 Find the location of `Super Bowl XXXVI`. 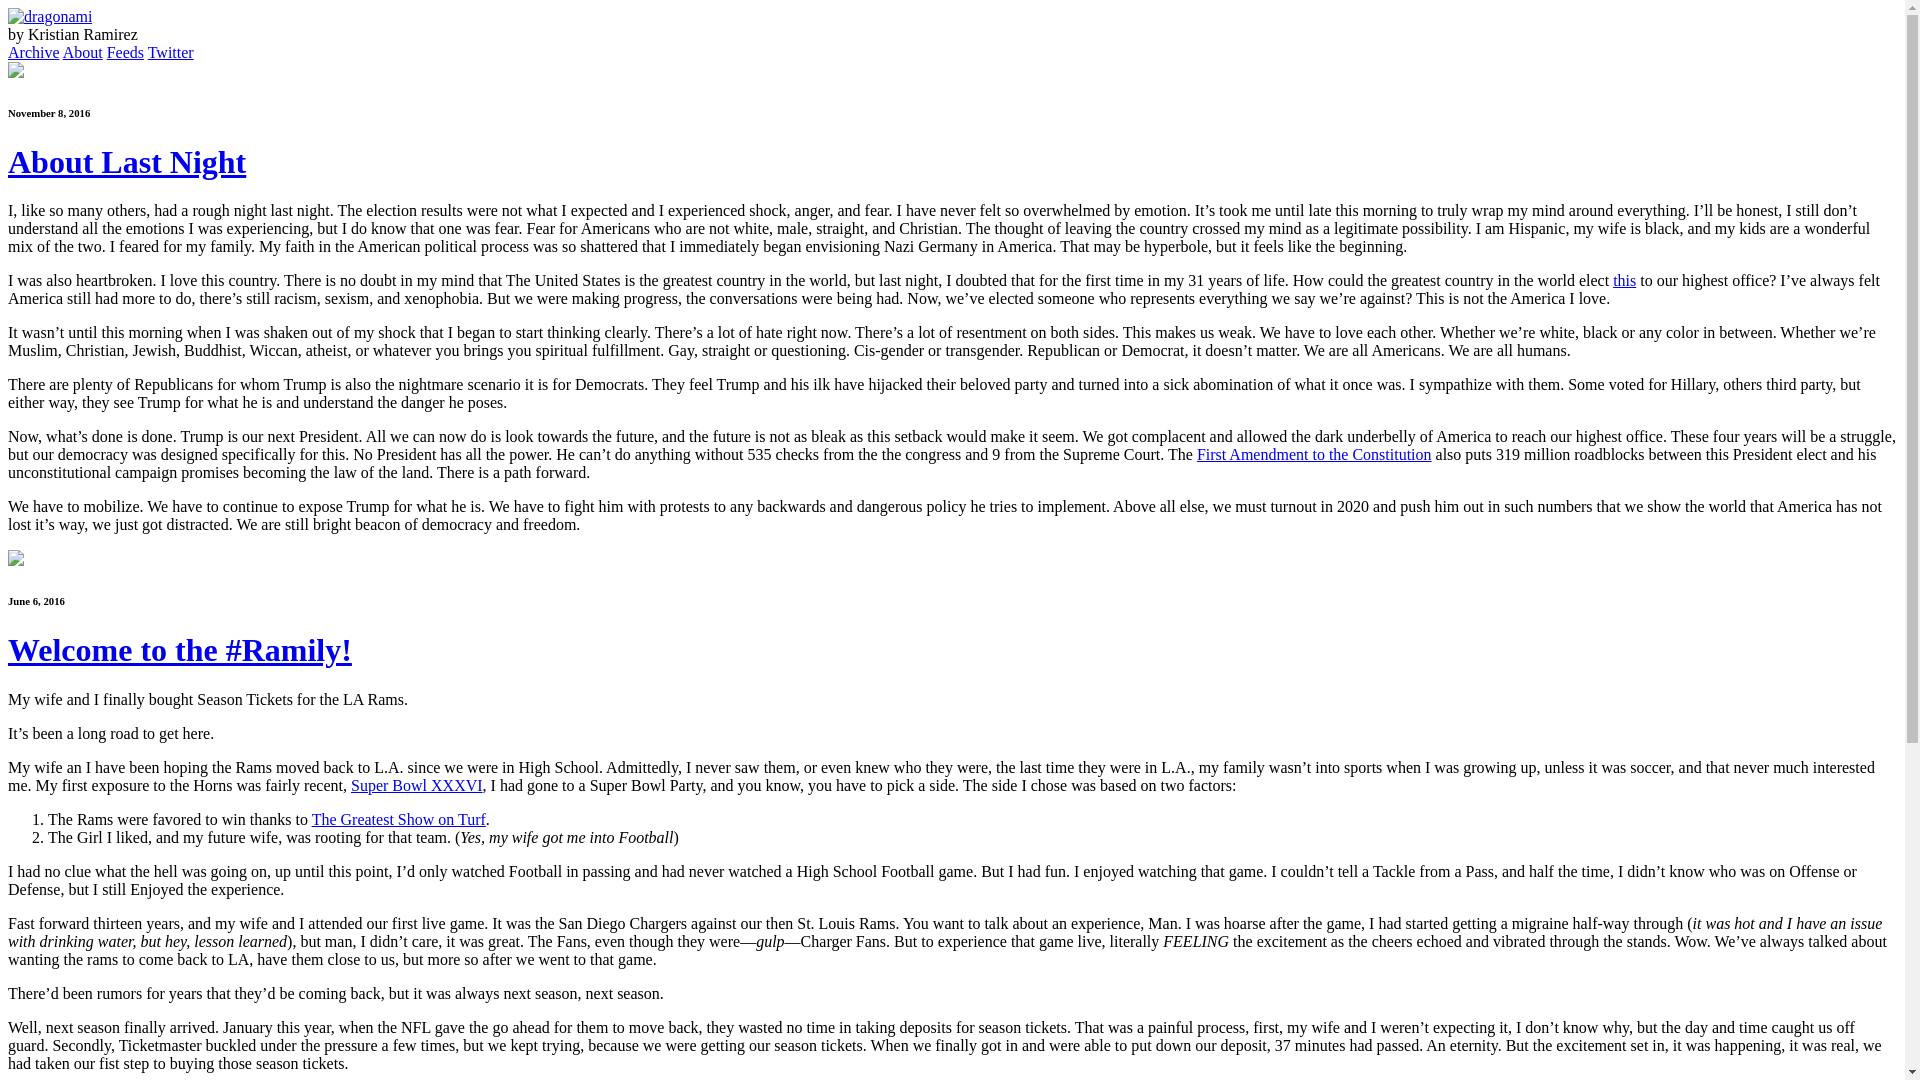

Super Bowl XXXVI is located at coordinates (417, 784).